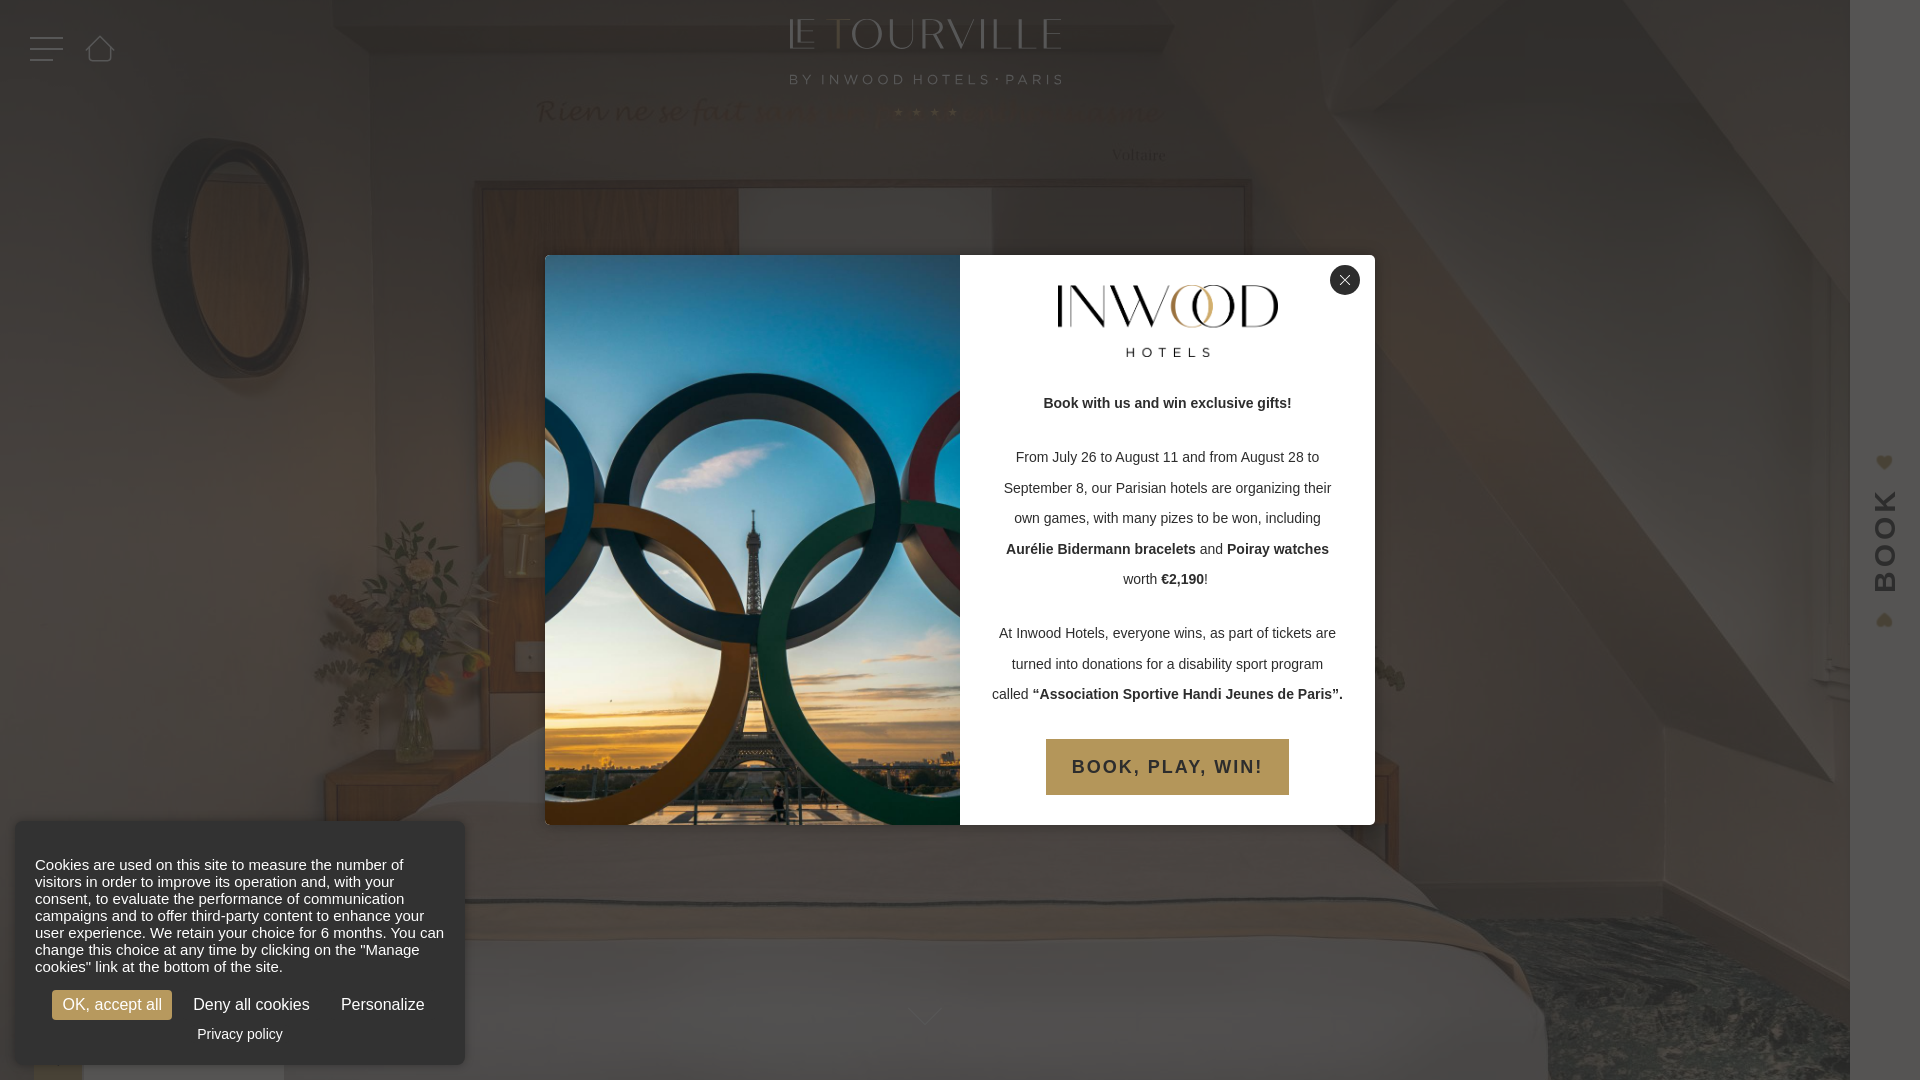  Describe the element at coordinates (184, 1056) in the screenshot. I see `GET IN TOUCH` at that location.